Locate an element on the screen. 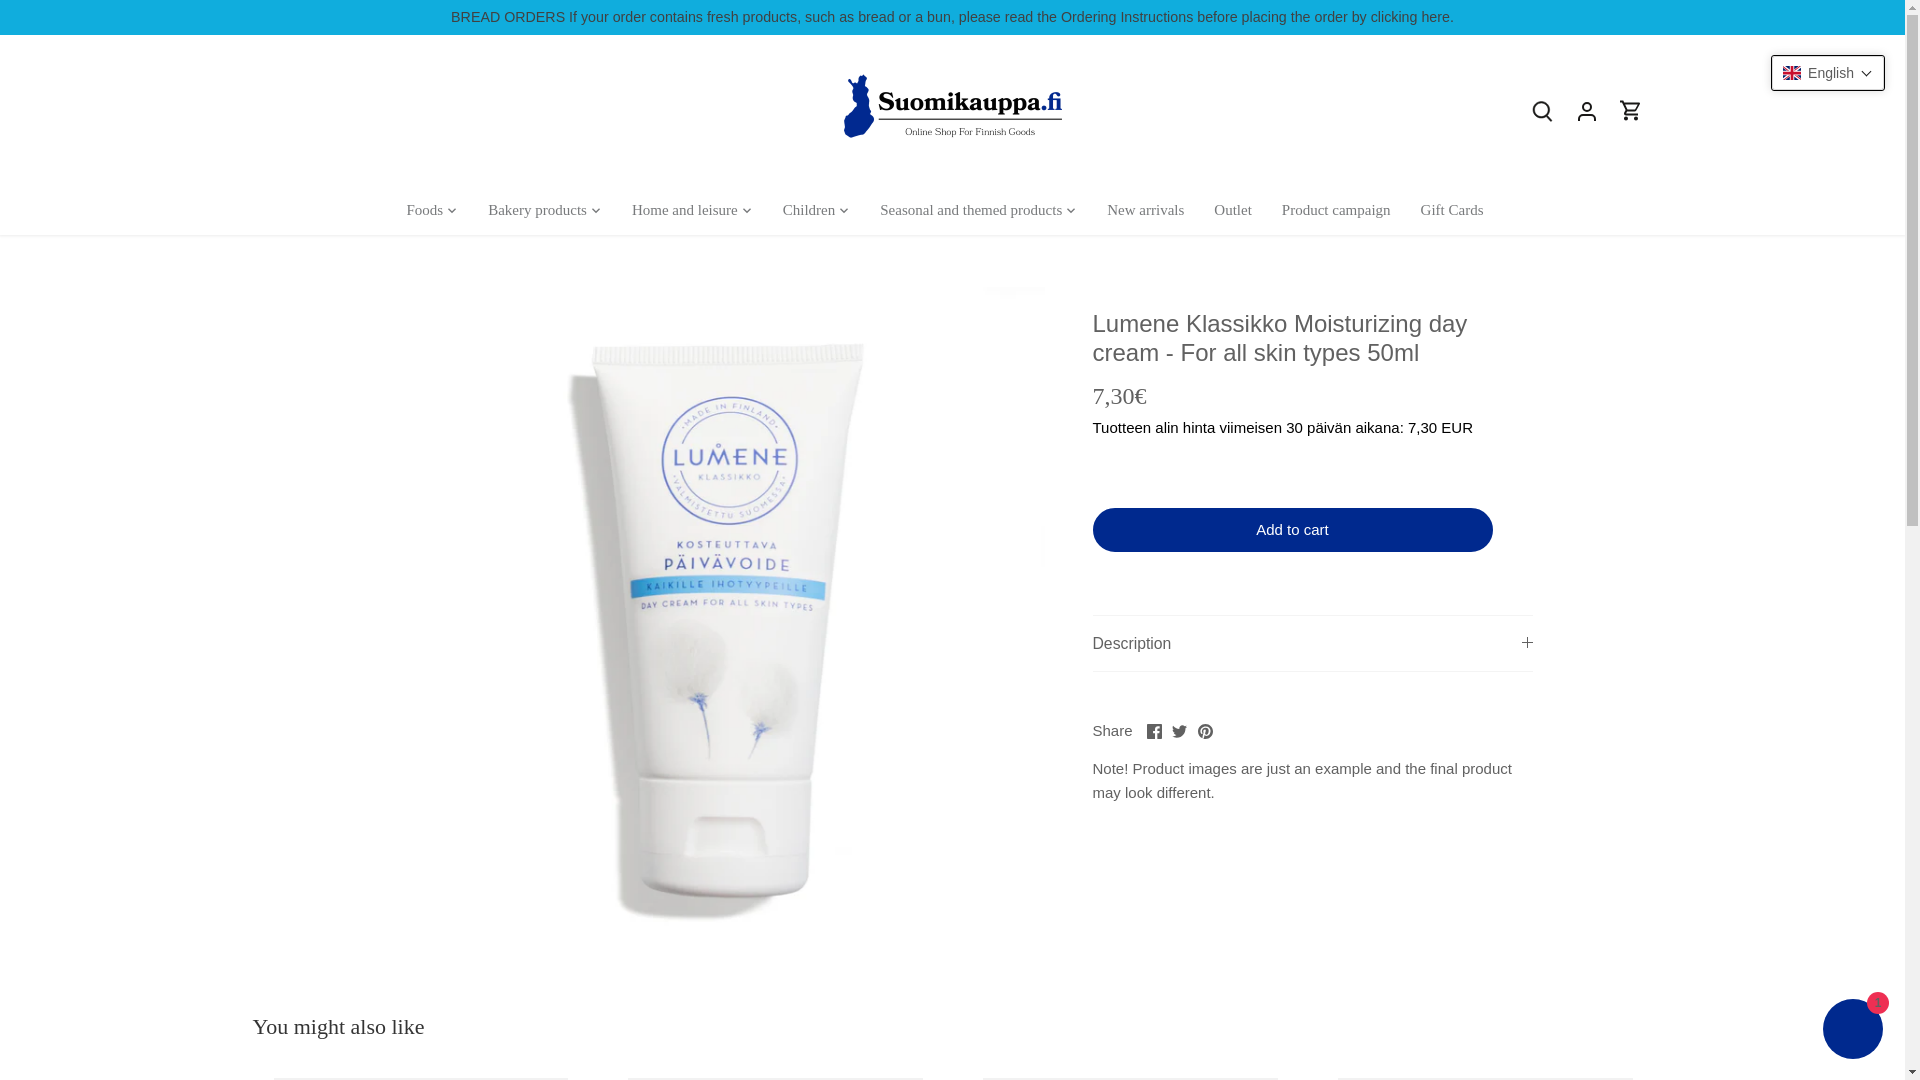  Home and leisure is located at coordinates (684, 210).